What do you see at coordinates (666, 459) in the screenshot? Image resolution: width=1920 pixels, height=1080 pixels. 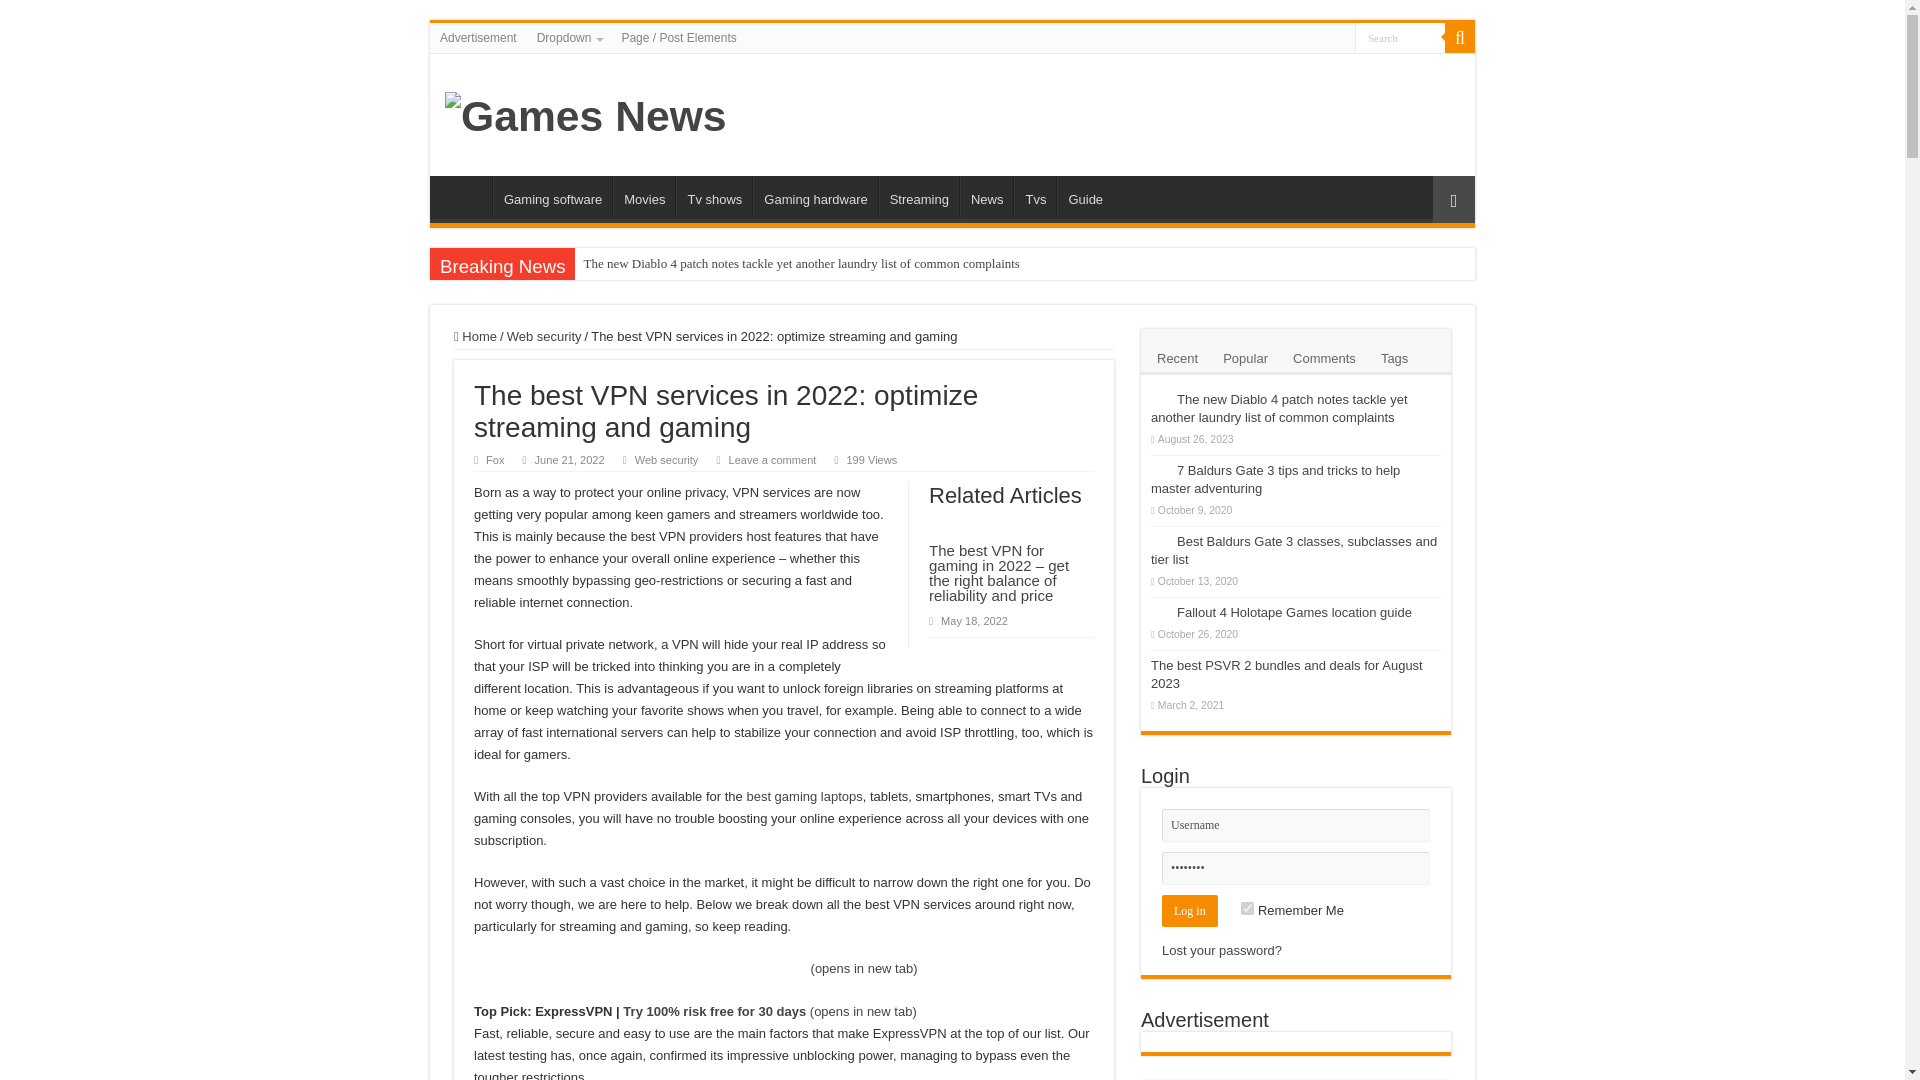 I see `Web security` at bounding box center [666, 459].